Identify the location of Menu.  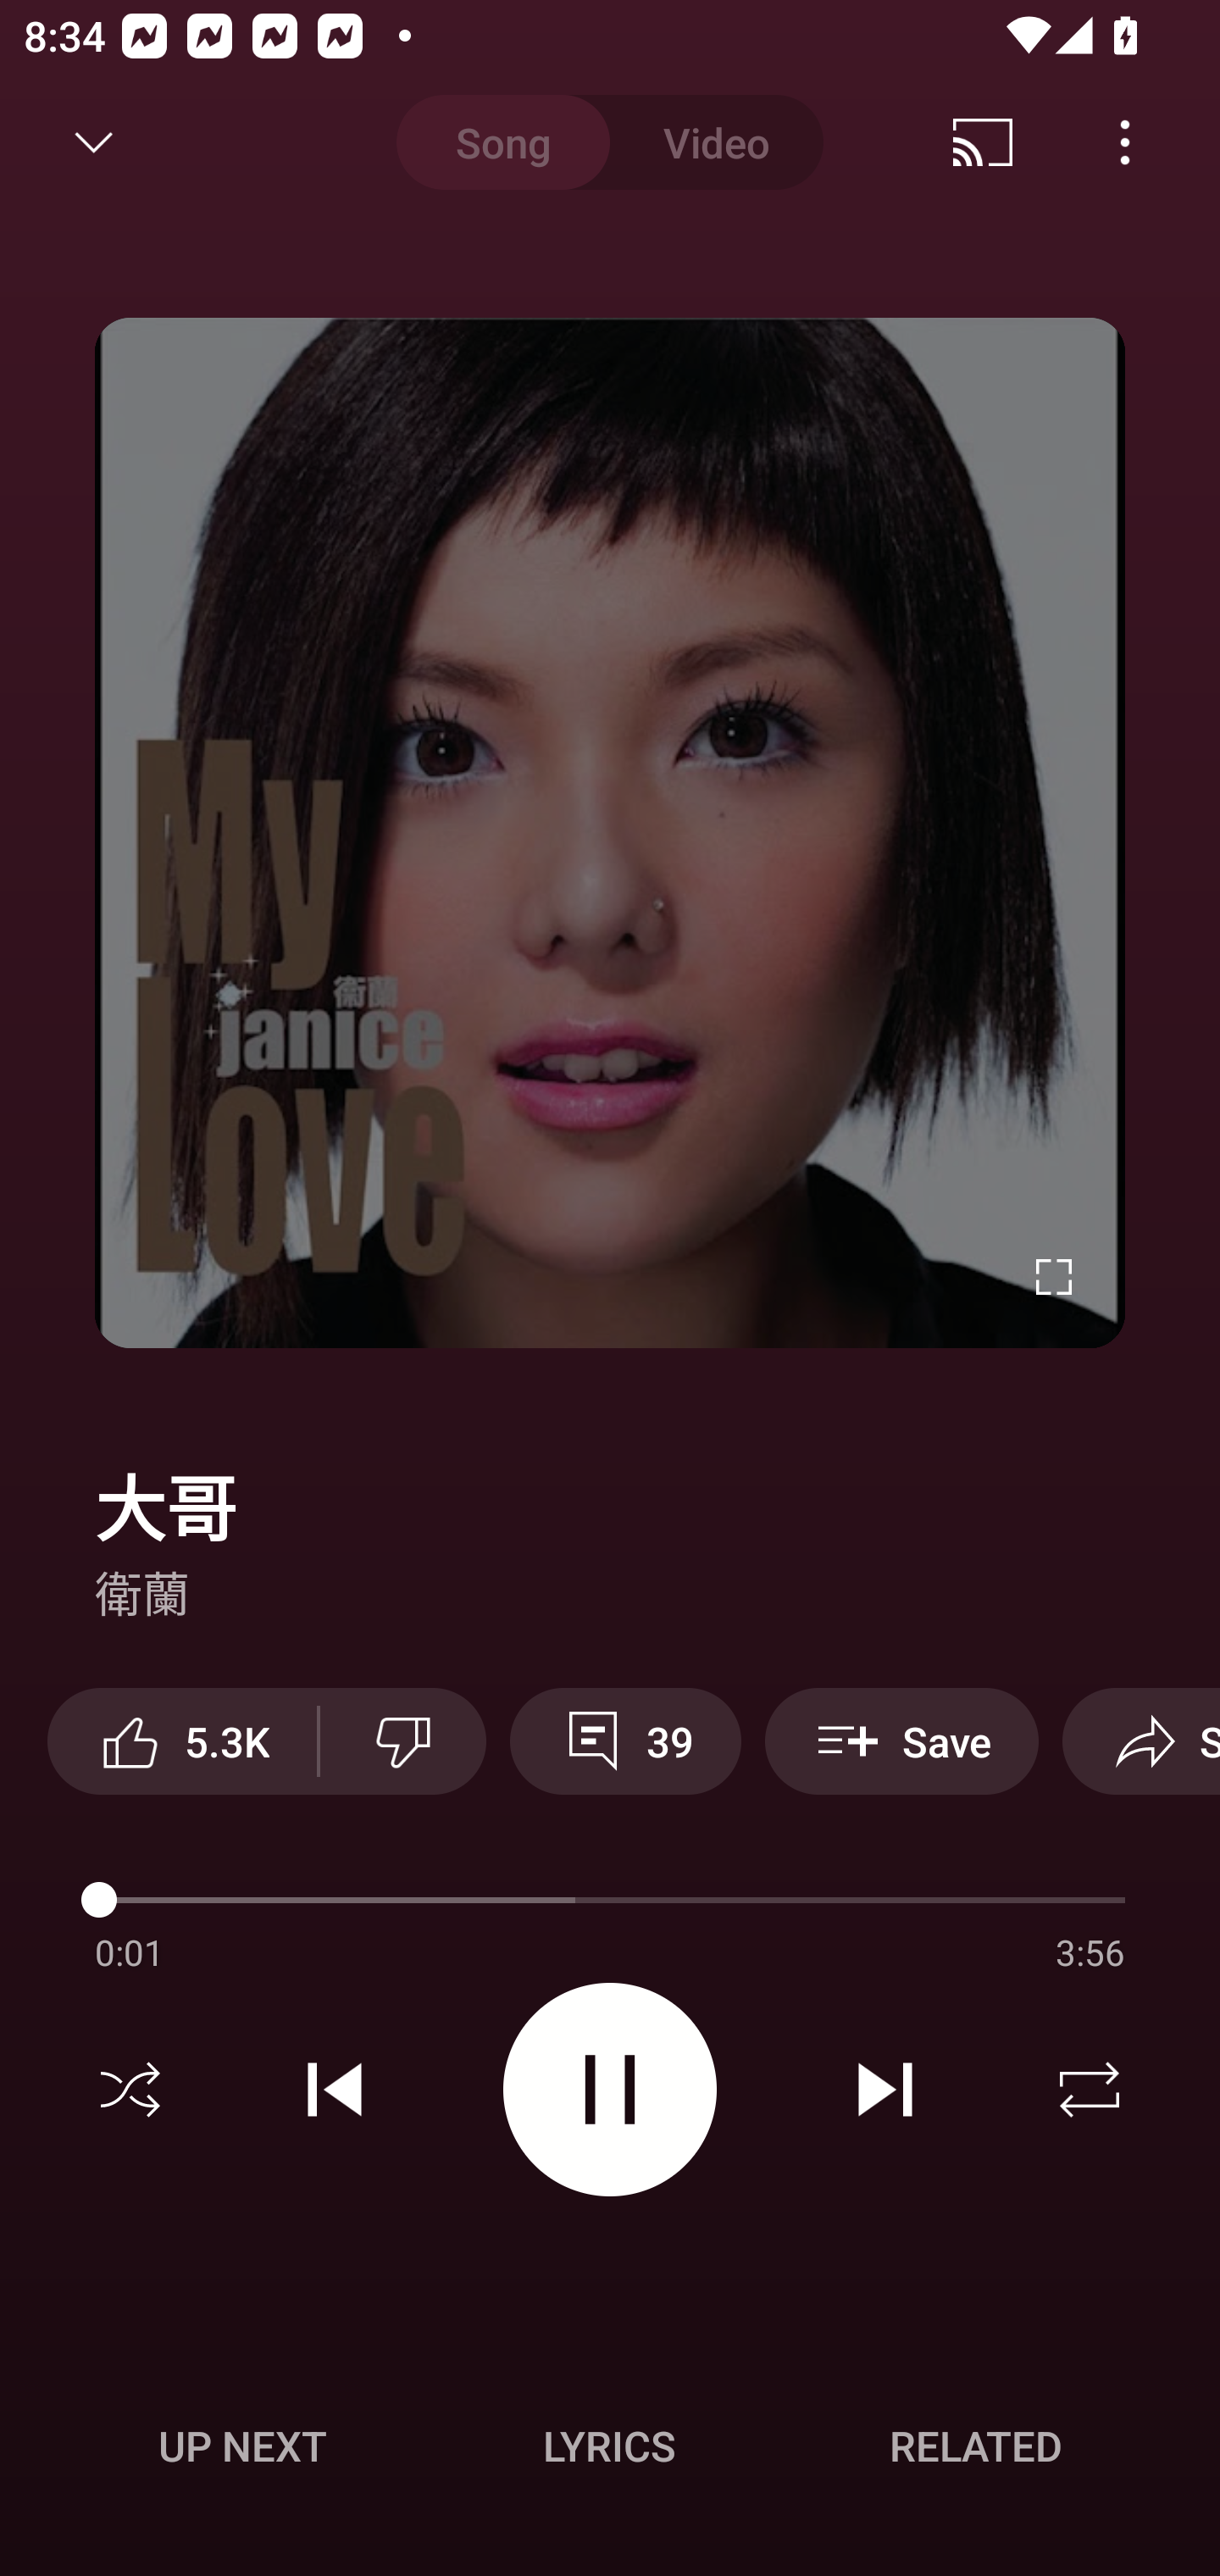
(1134, 1728).